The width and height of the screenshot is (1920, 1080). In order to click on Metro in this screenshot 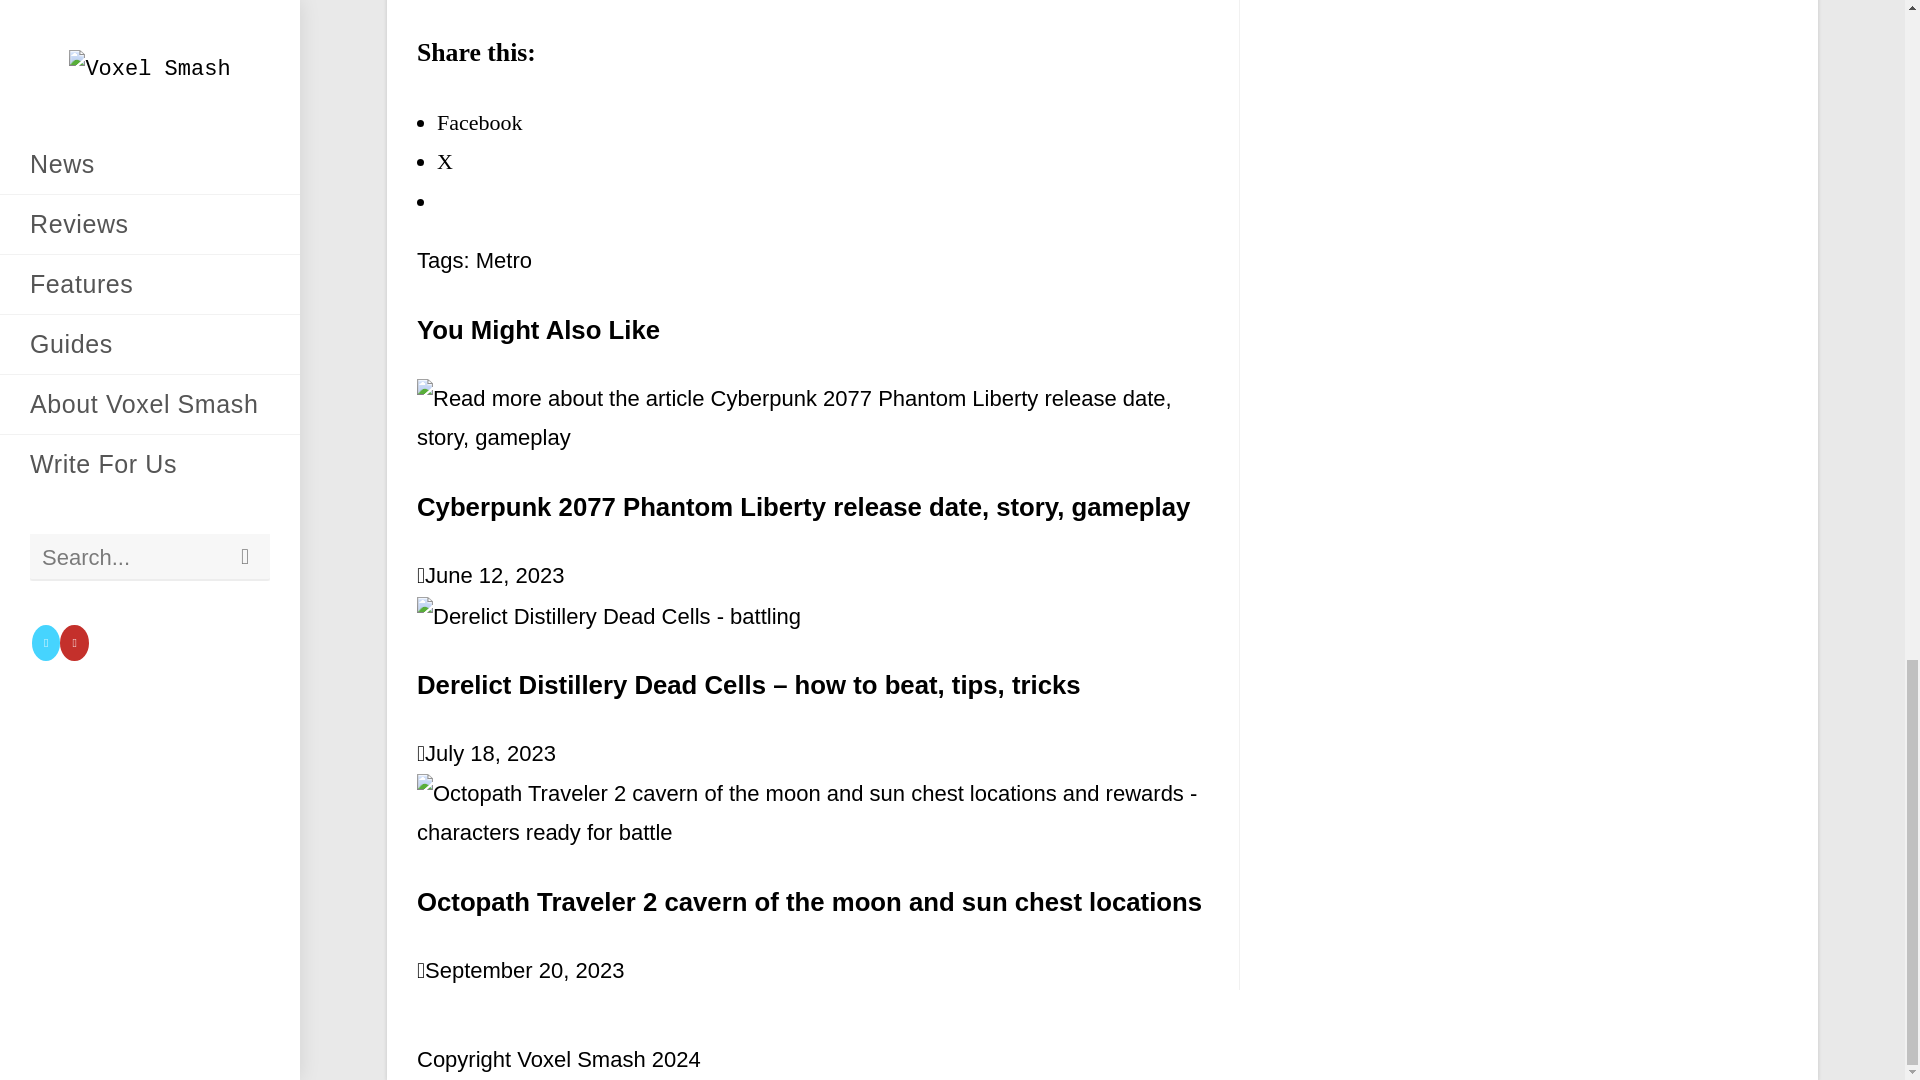, I will do `click(504, 260)`.